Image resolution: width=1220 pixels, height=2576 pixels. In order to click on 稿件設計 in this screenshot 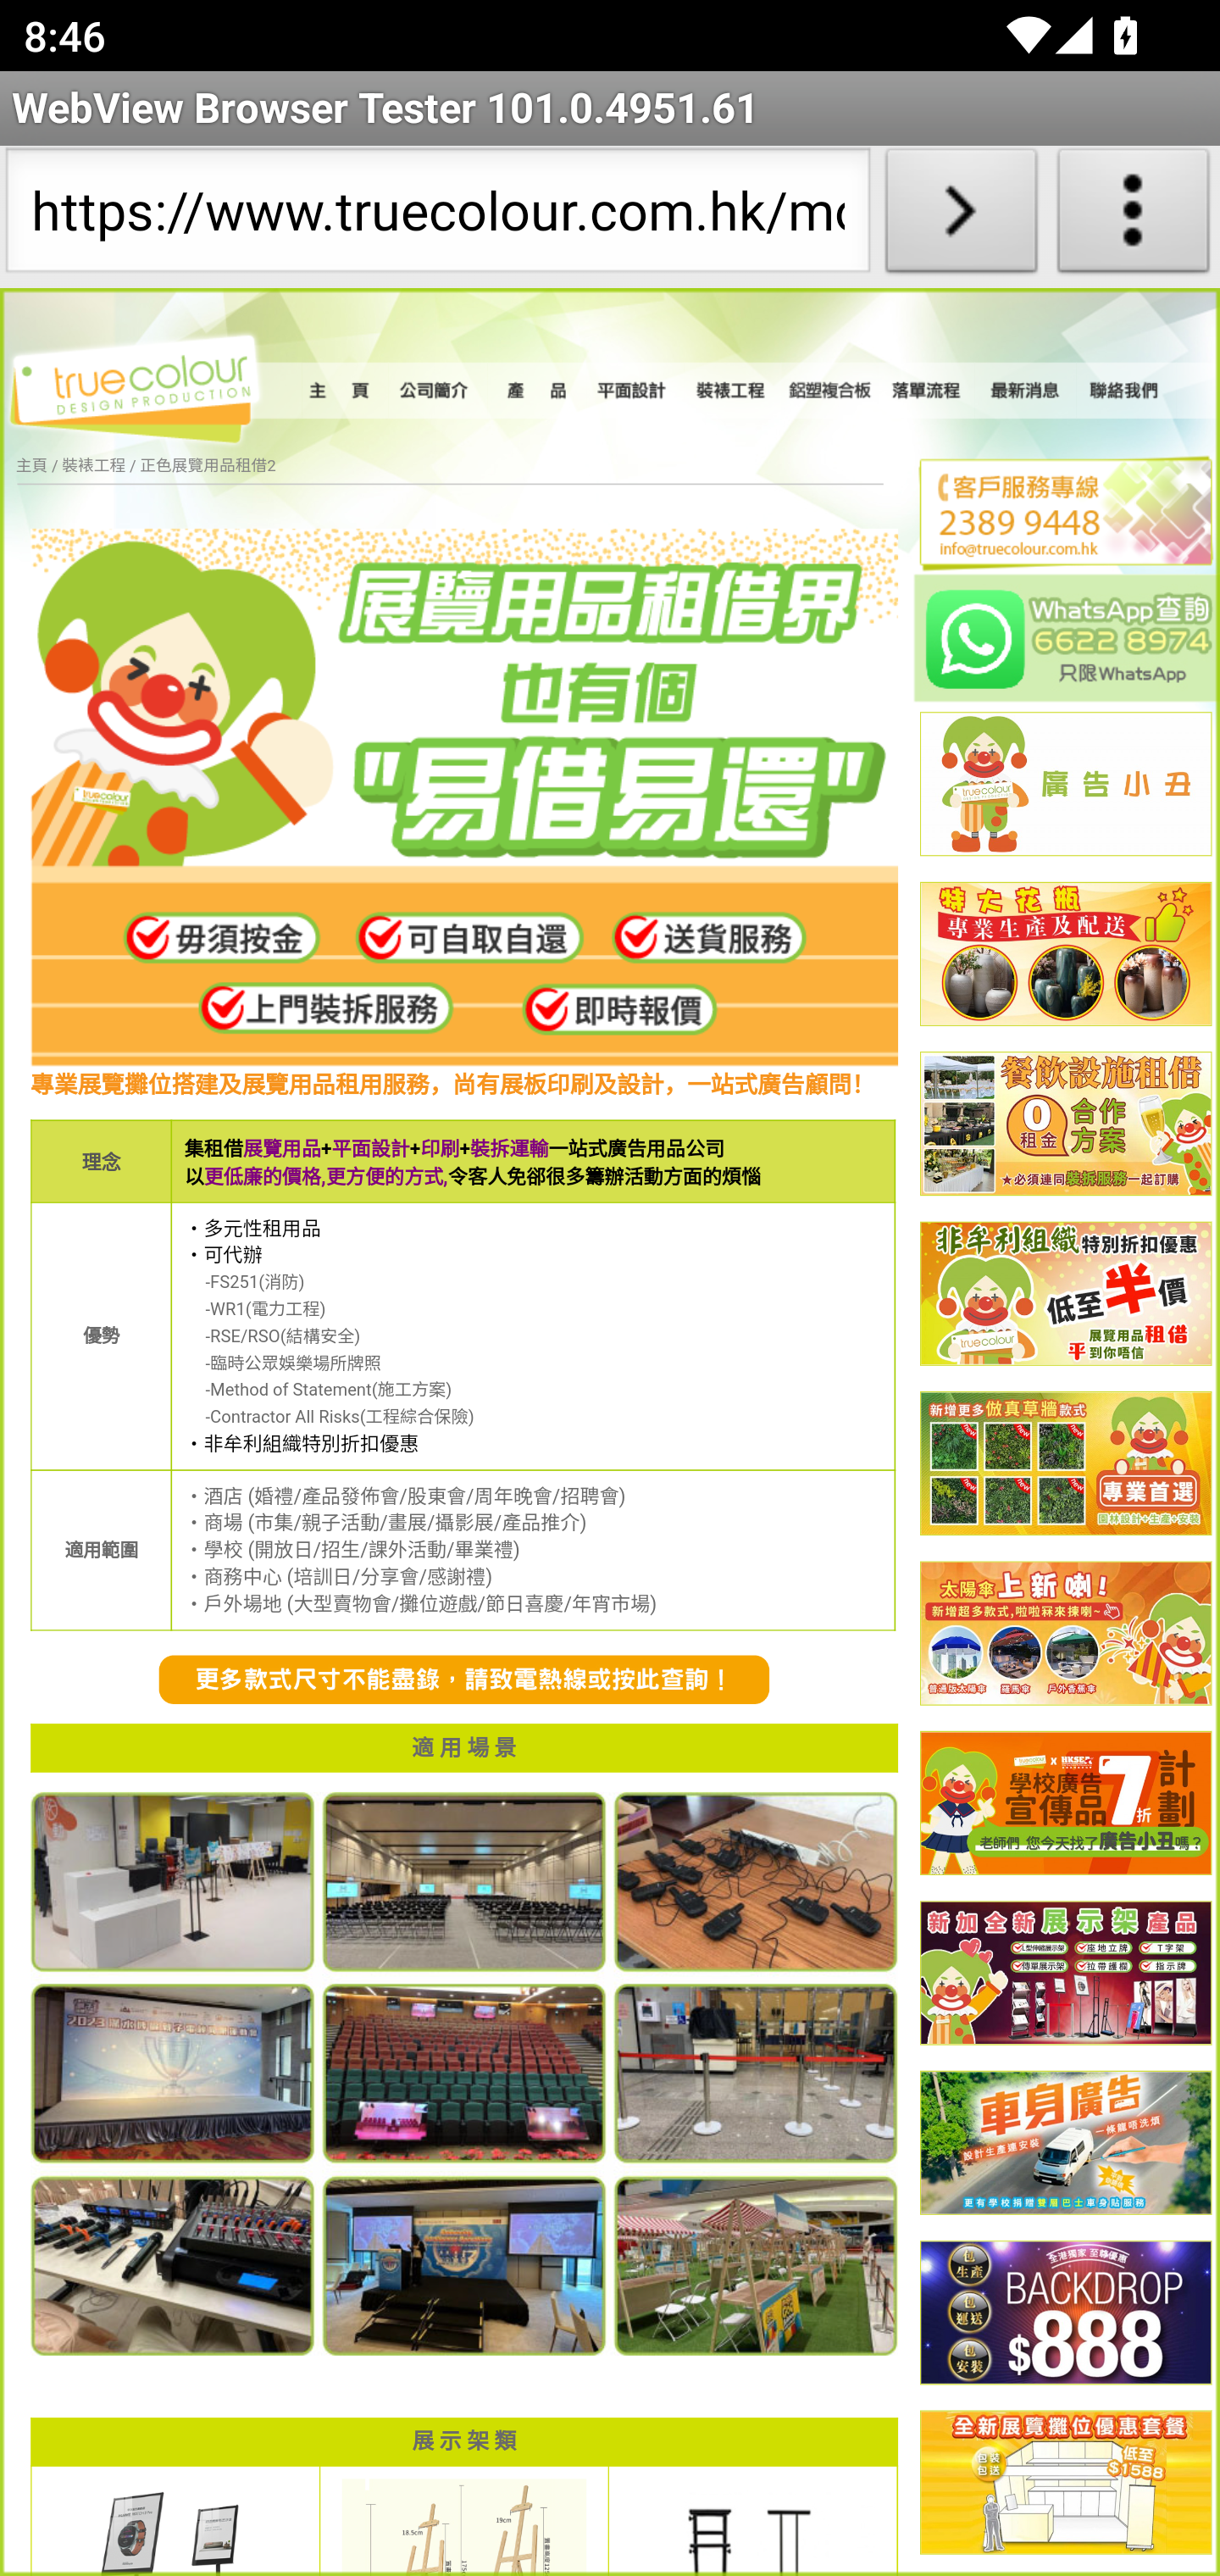, I will do `click(635, 391)`.